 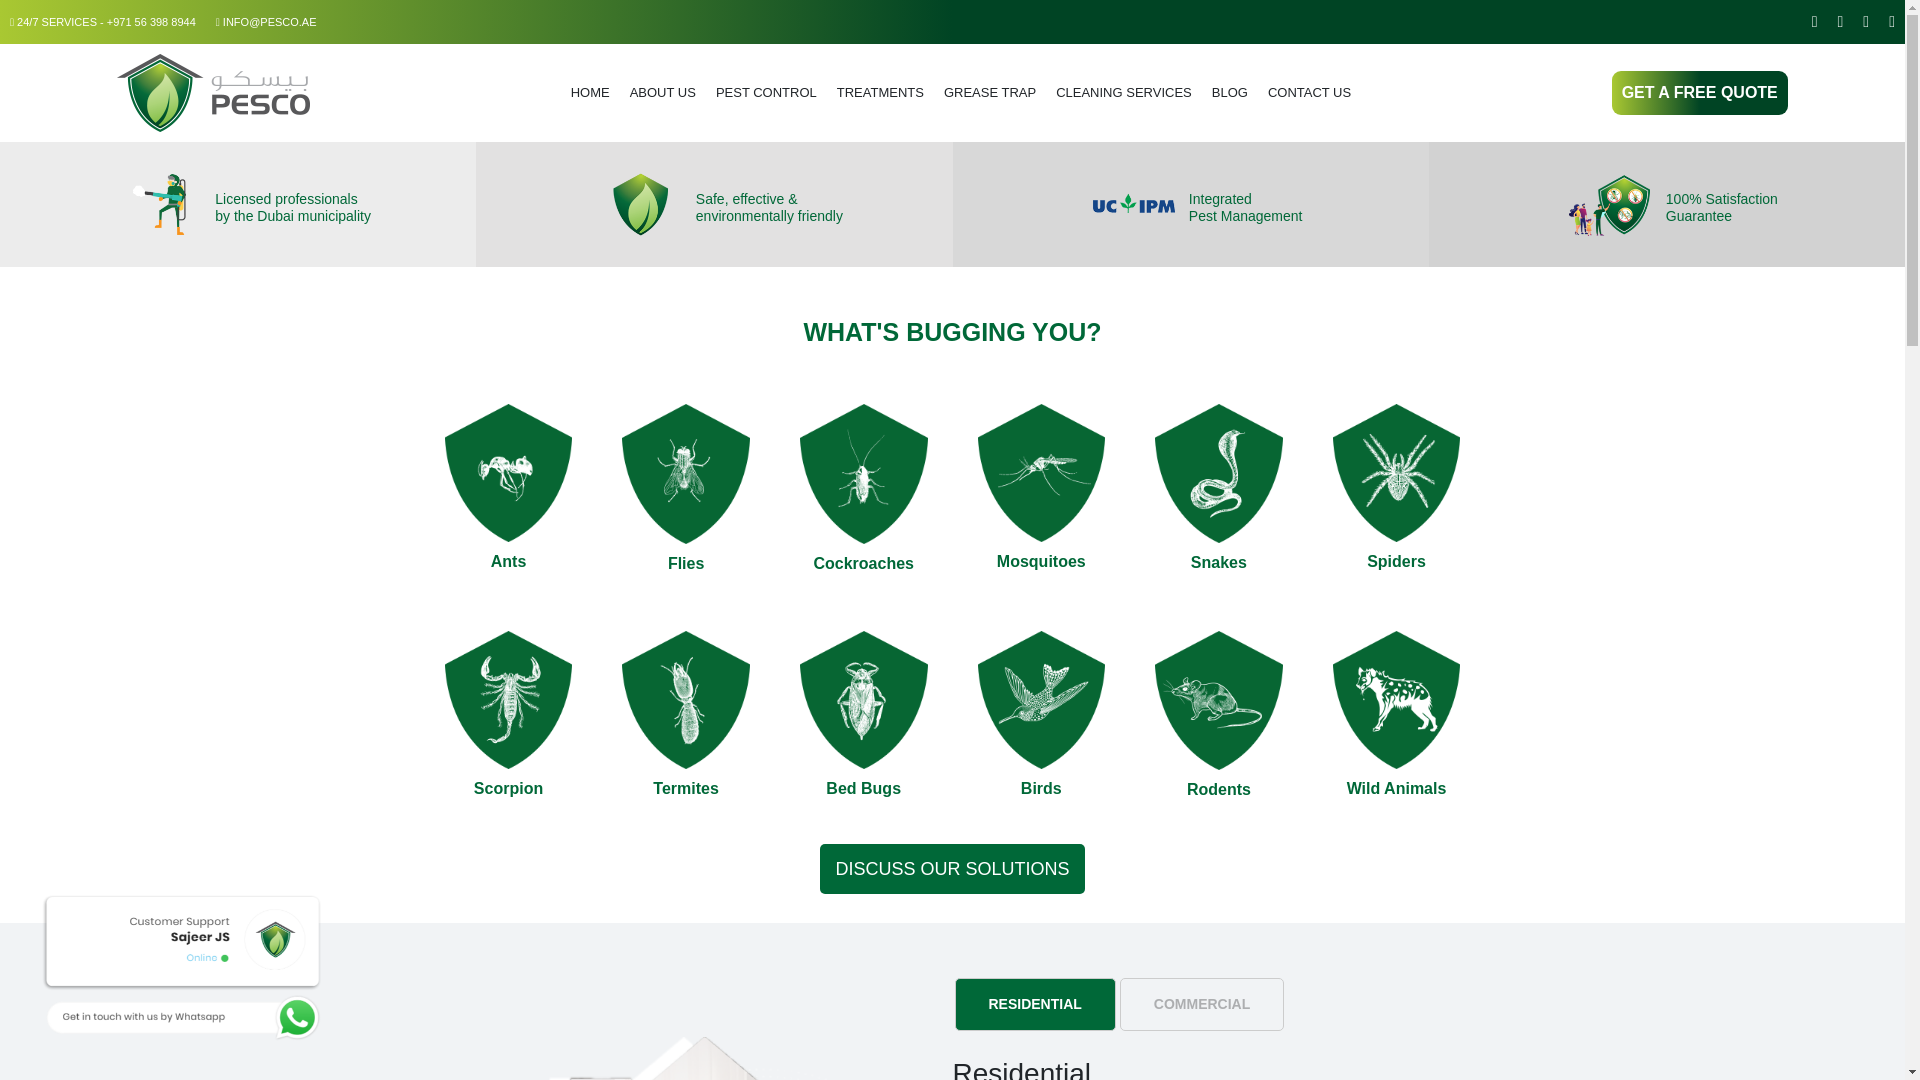 What do you see at coordinates (590, 92) in the screenshot?
I see `HOME` at bounding box center [590, 92].